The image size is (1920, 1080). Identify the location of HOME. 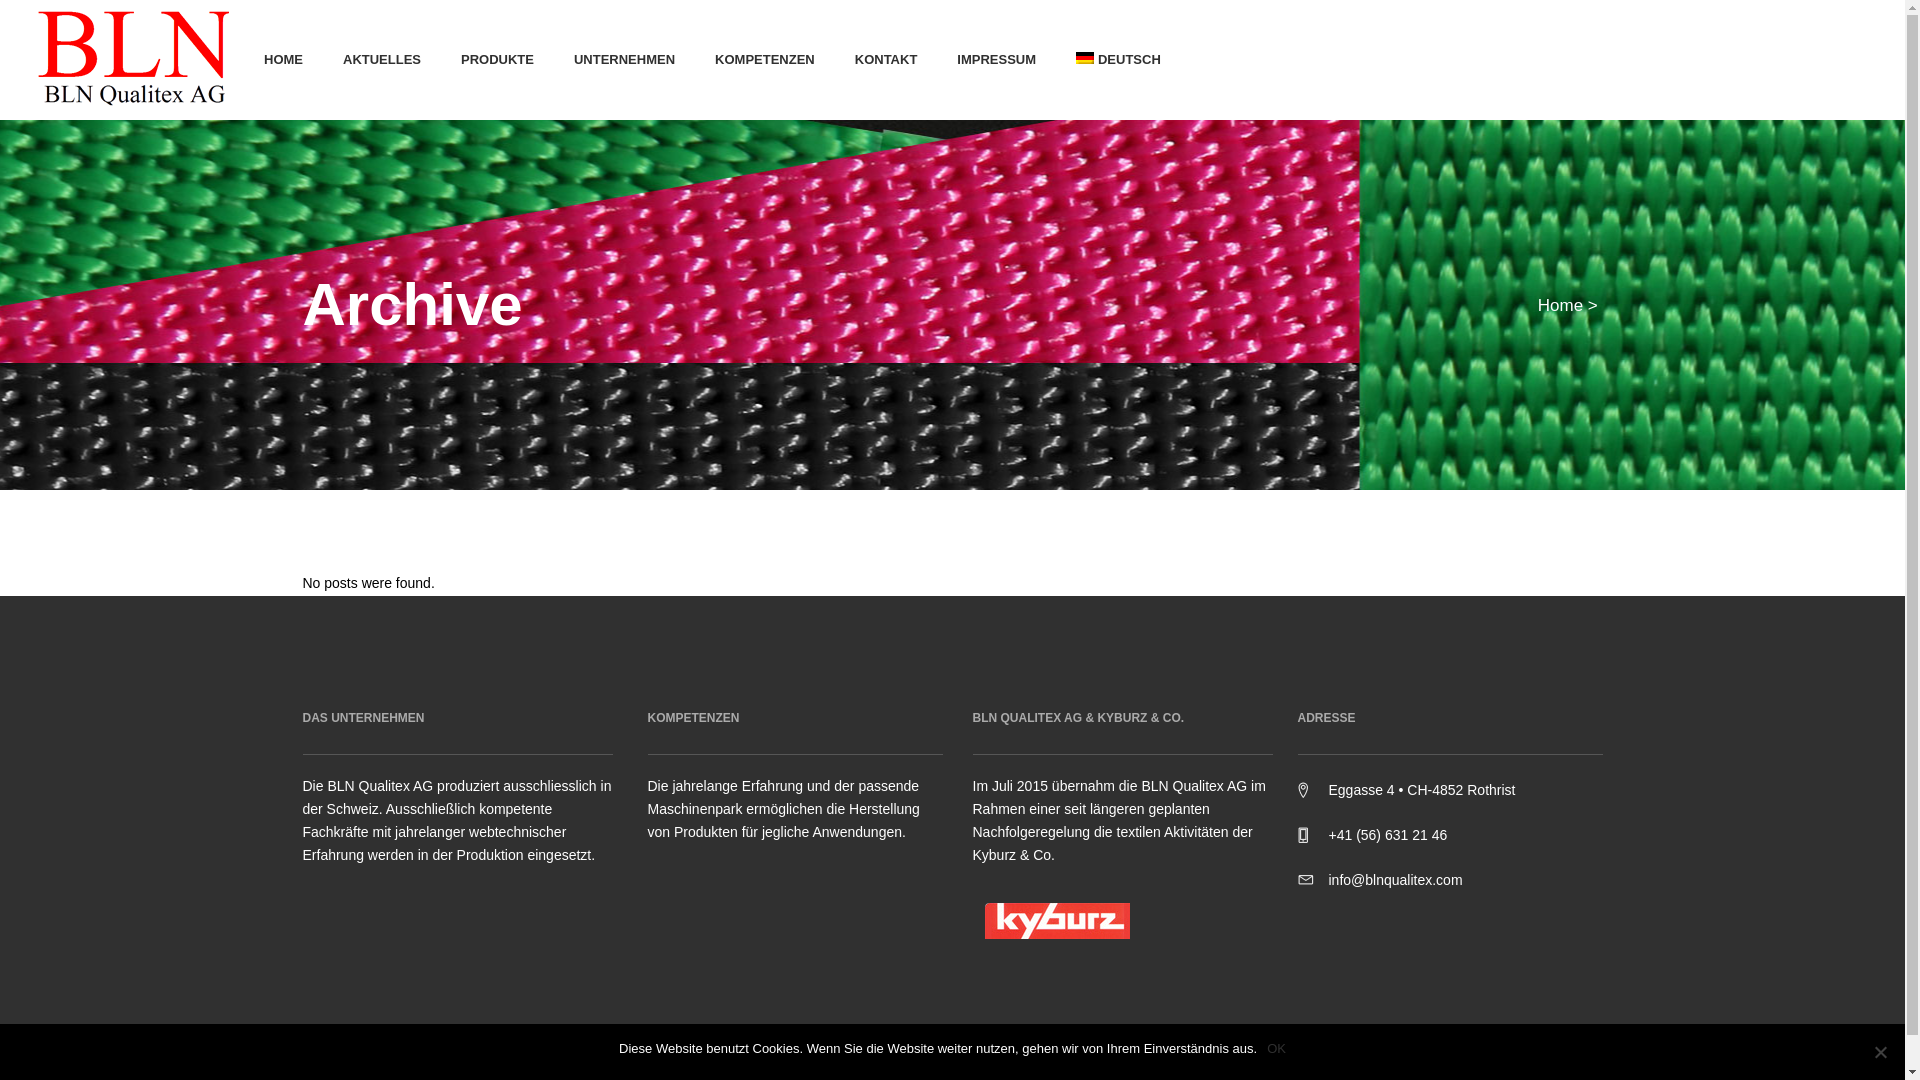
(284, 60).